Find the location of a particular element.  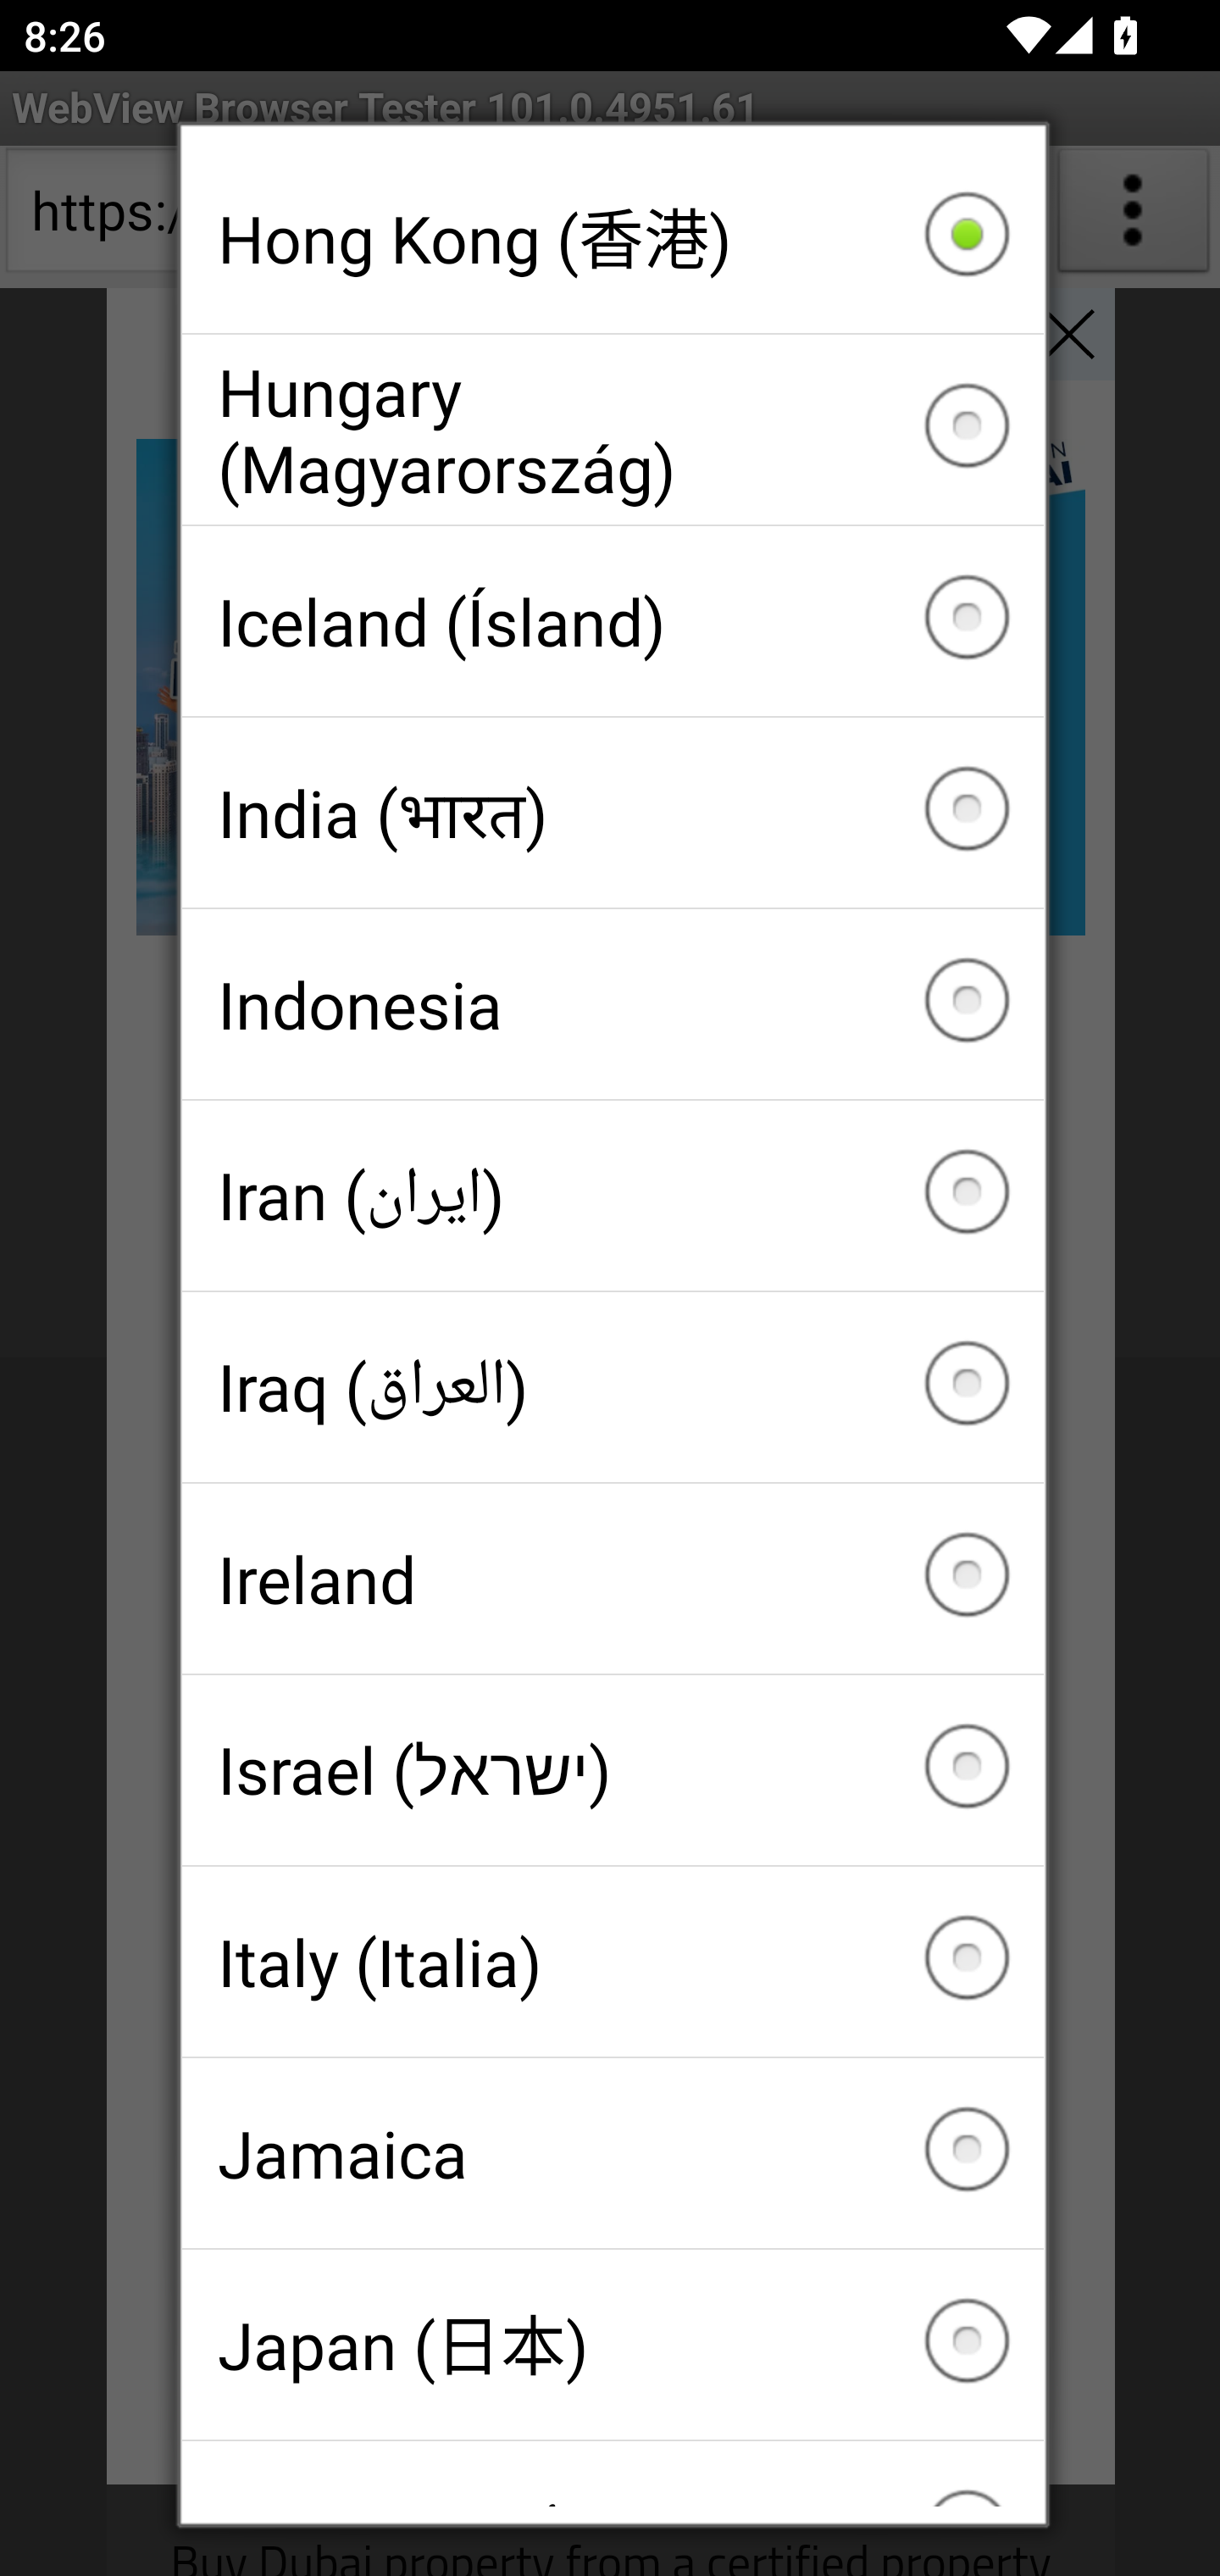

Japan (日本) is located at coordinates (613, 2344).